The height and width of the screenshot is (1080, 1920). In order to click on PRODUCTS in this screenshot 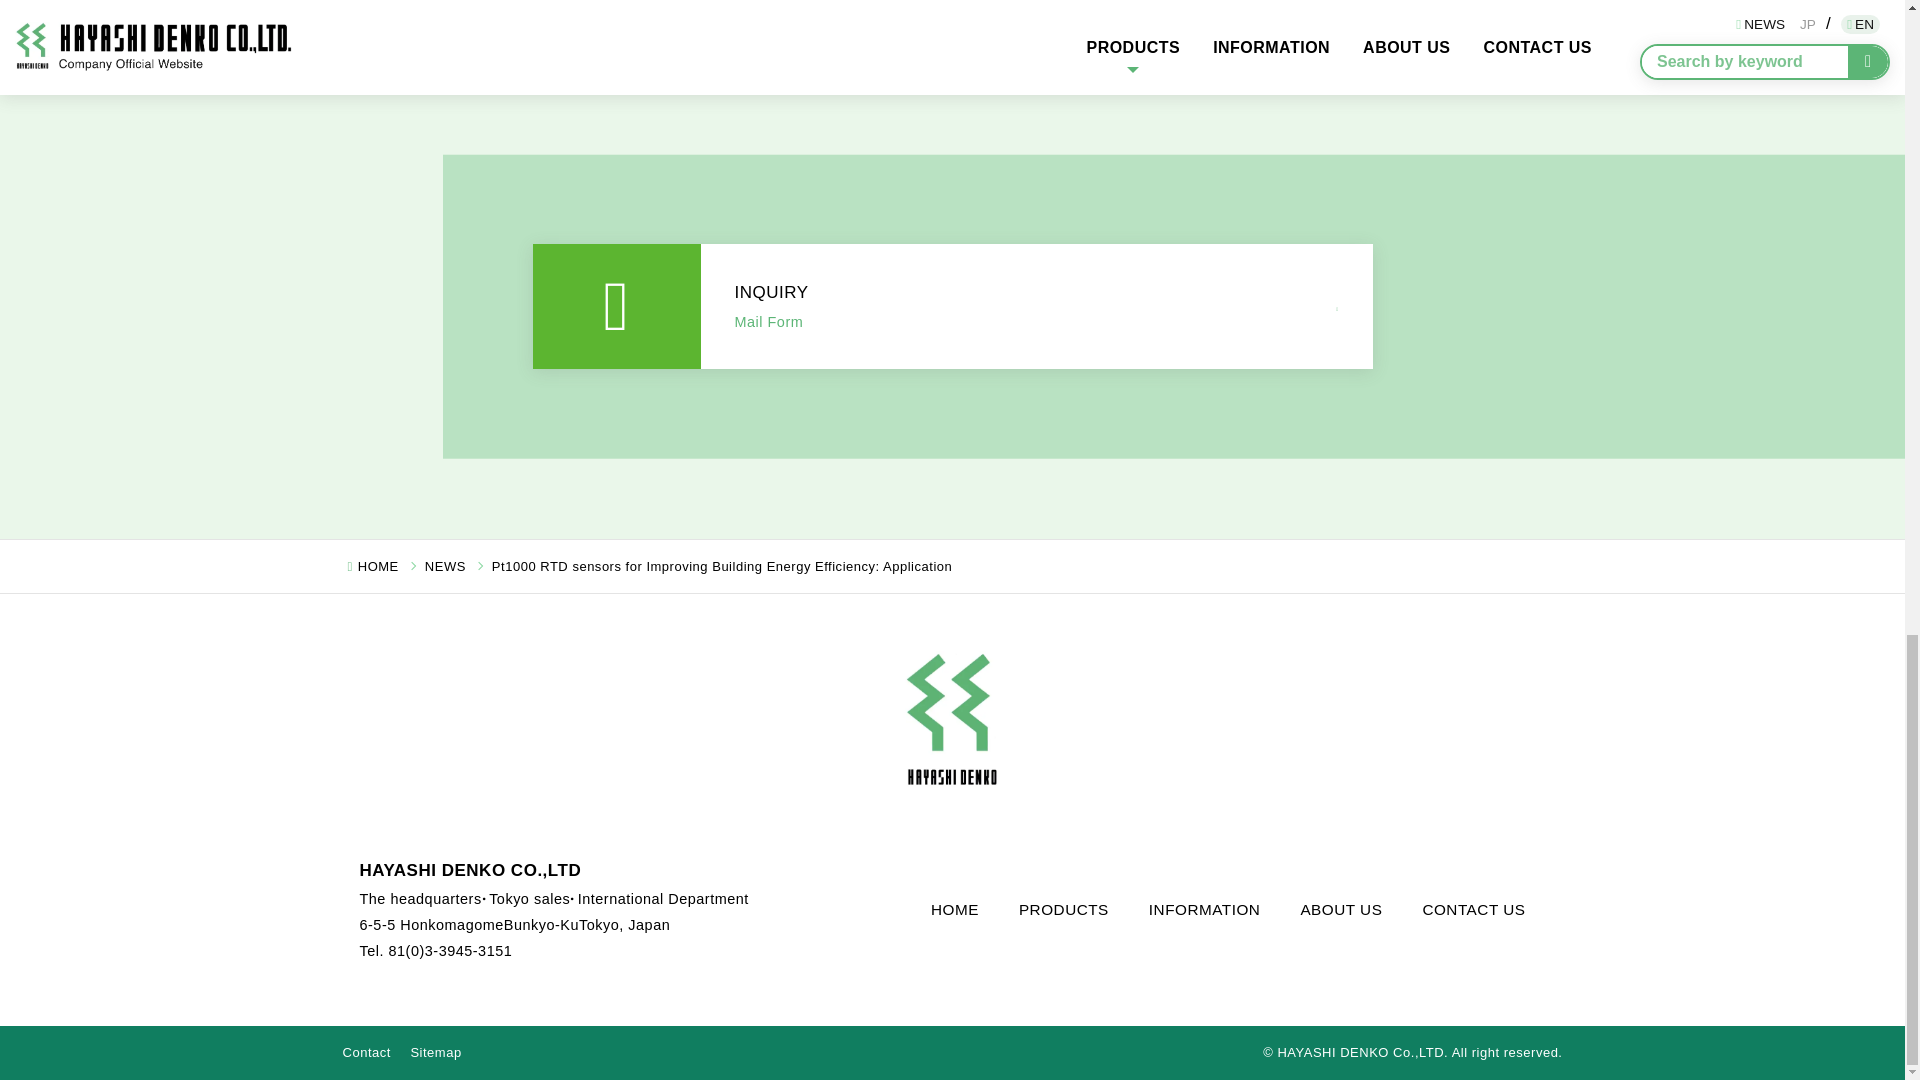, I will do `click(1063, 910)`.